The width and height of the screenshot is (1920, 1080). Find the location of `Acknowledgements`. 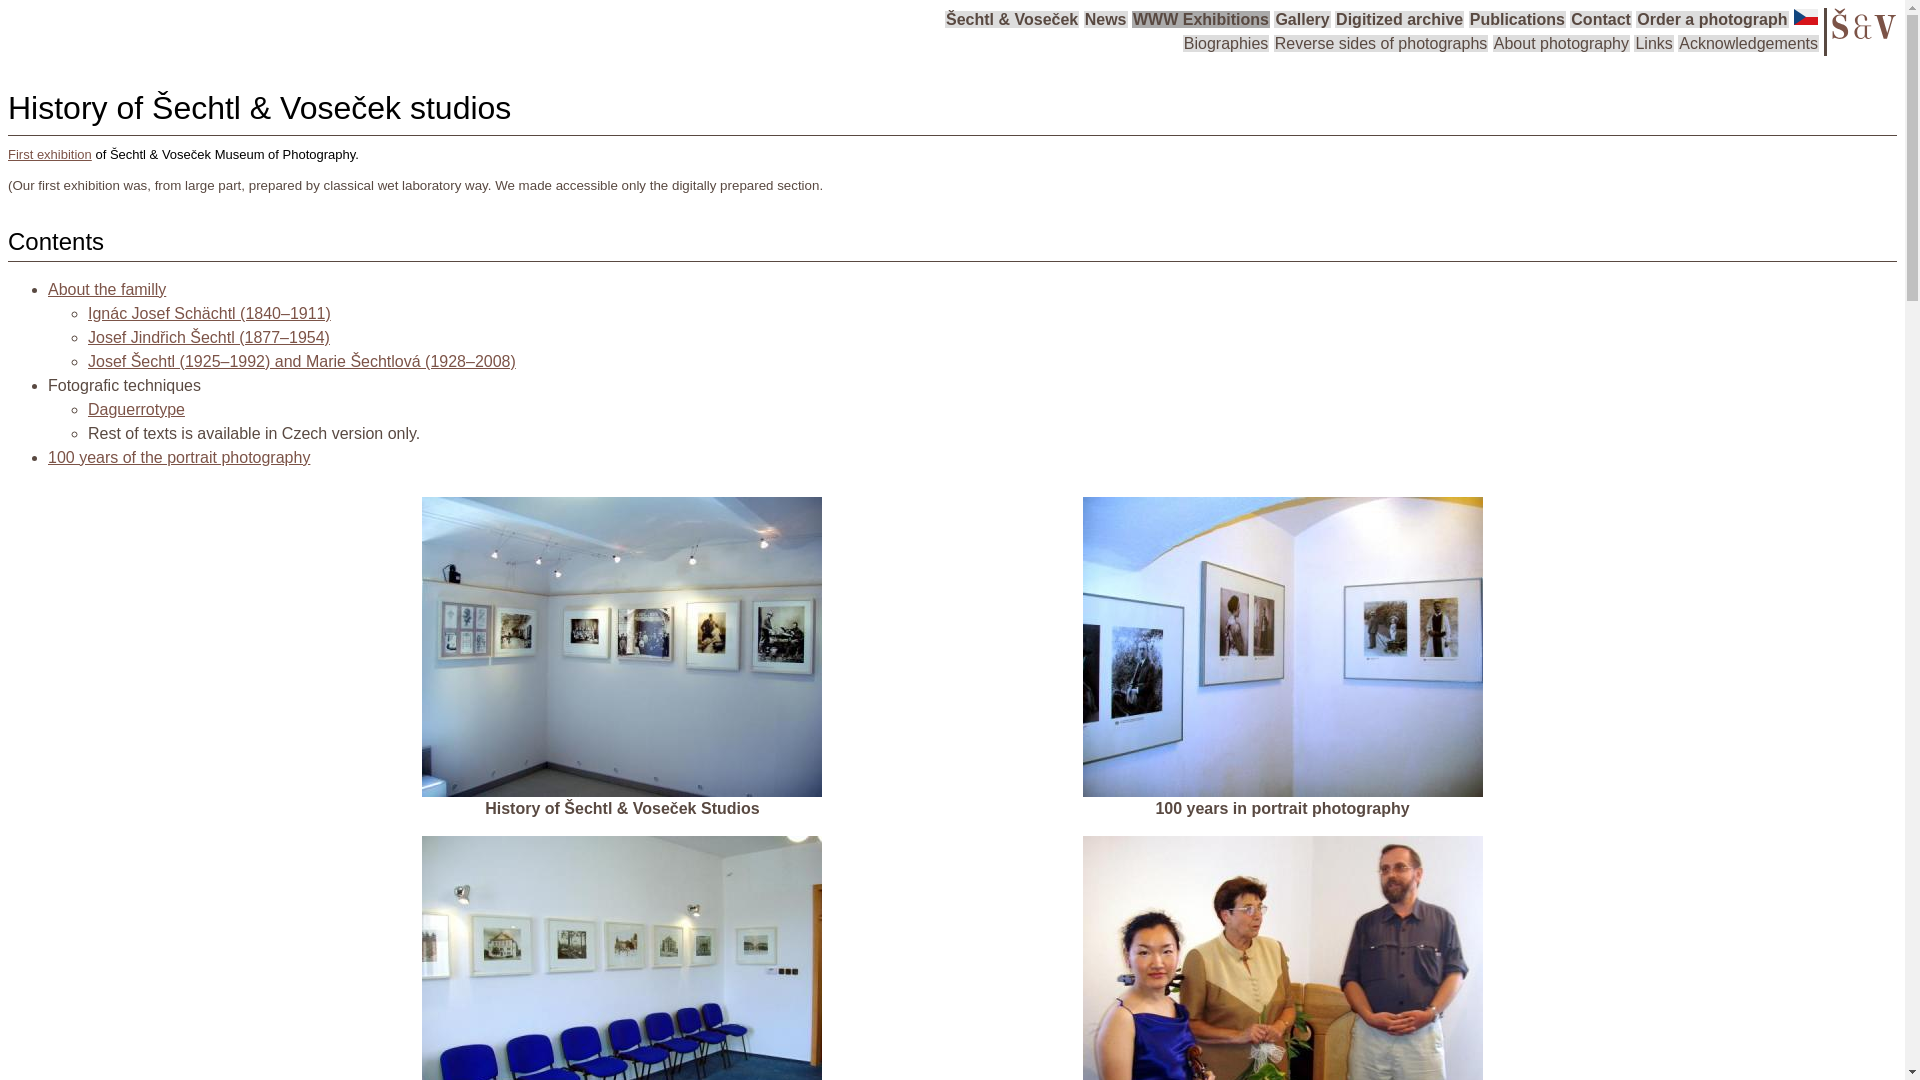

Acknowledgements is located at coordinates (1748, 42).